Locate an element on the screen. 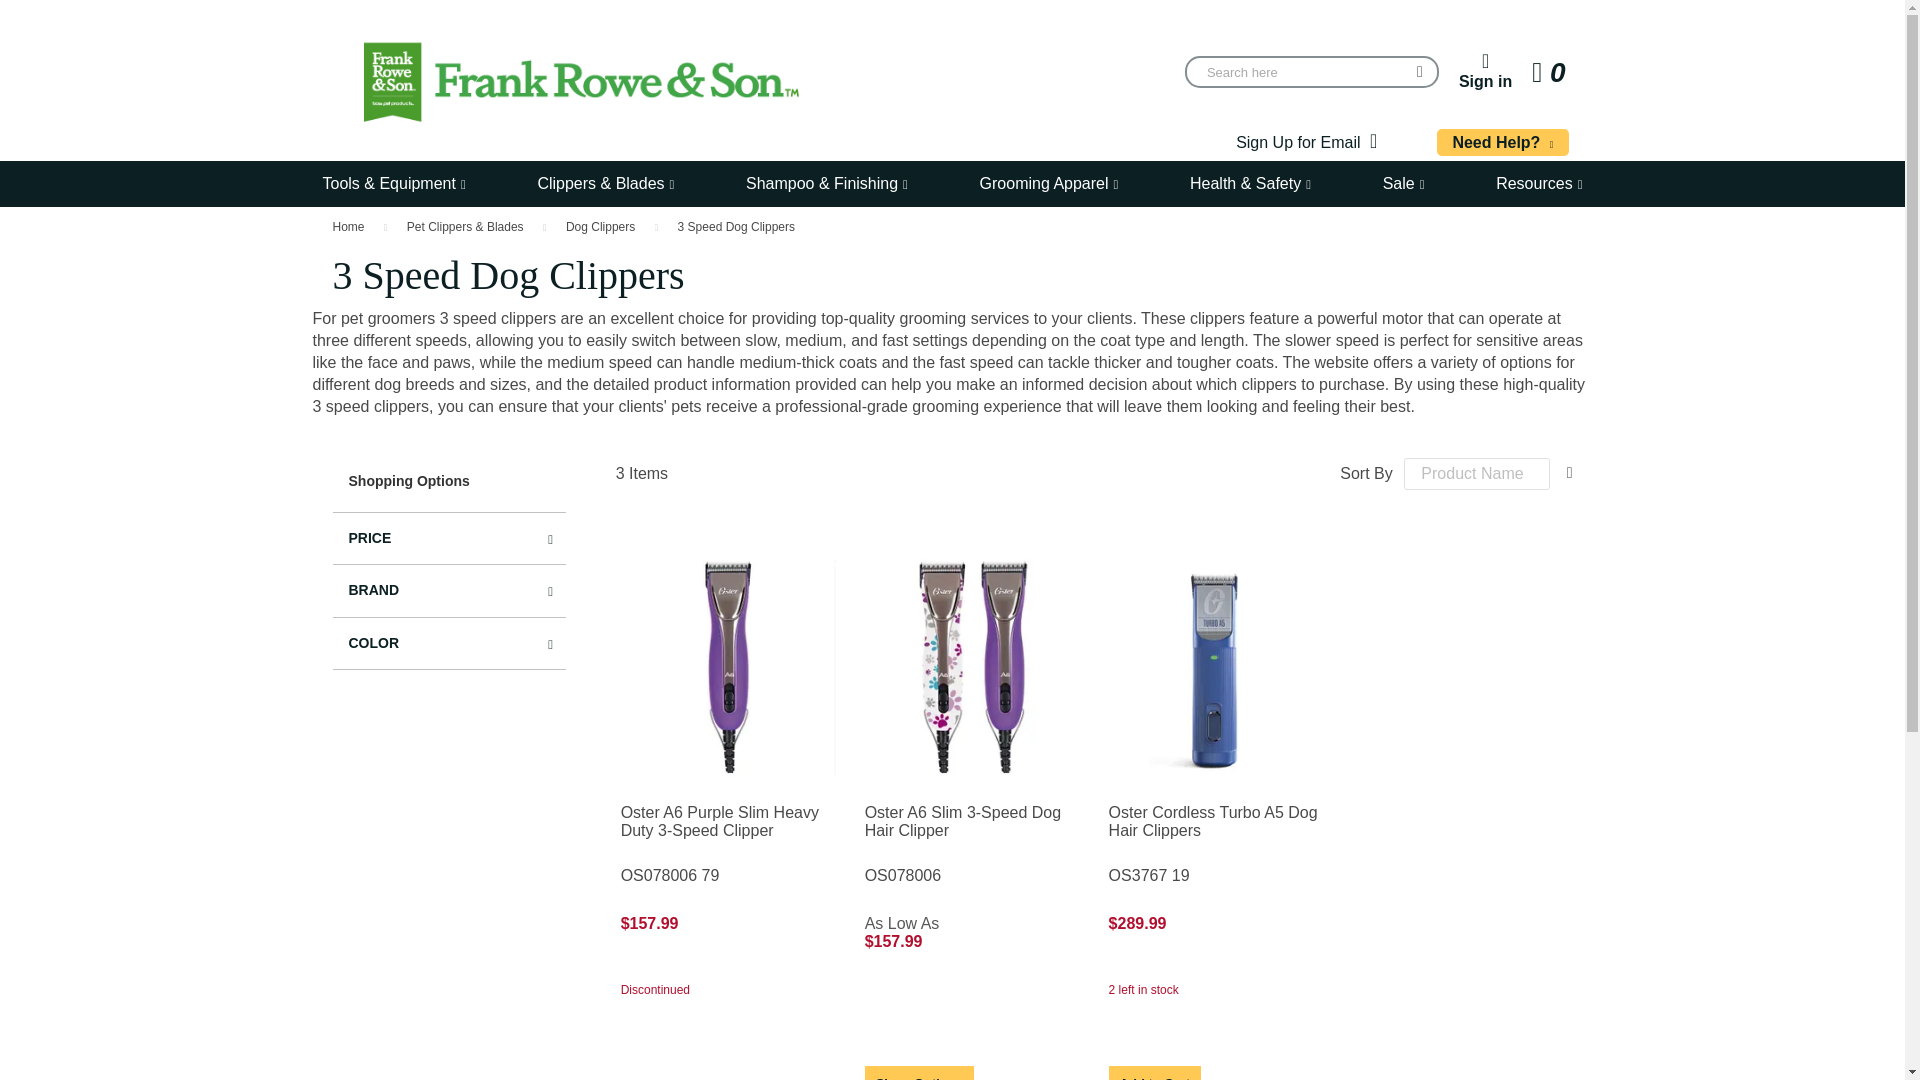 This screenshot has width=1920, height=1080. Sign in is located at coordinates (1486, 71).